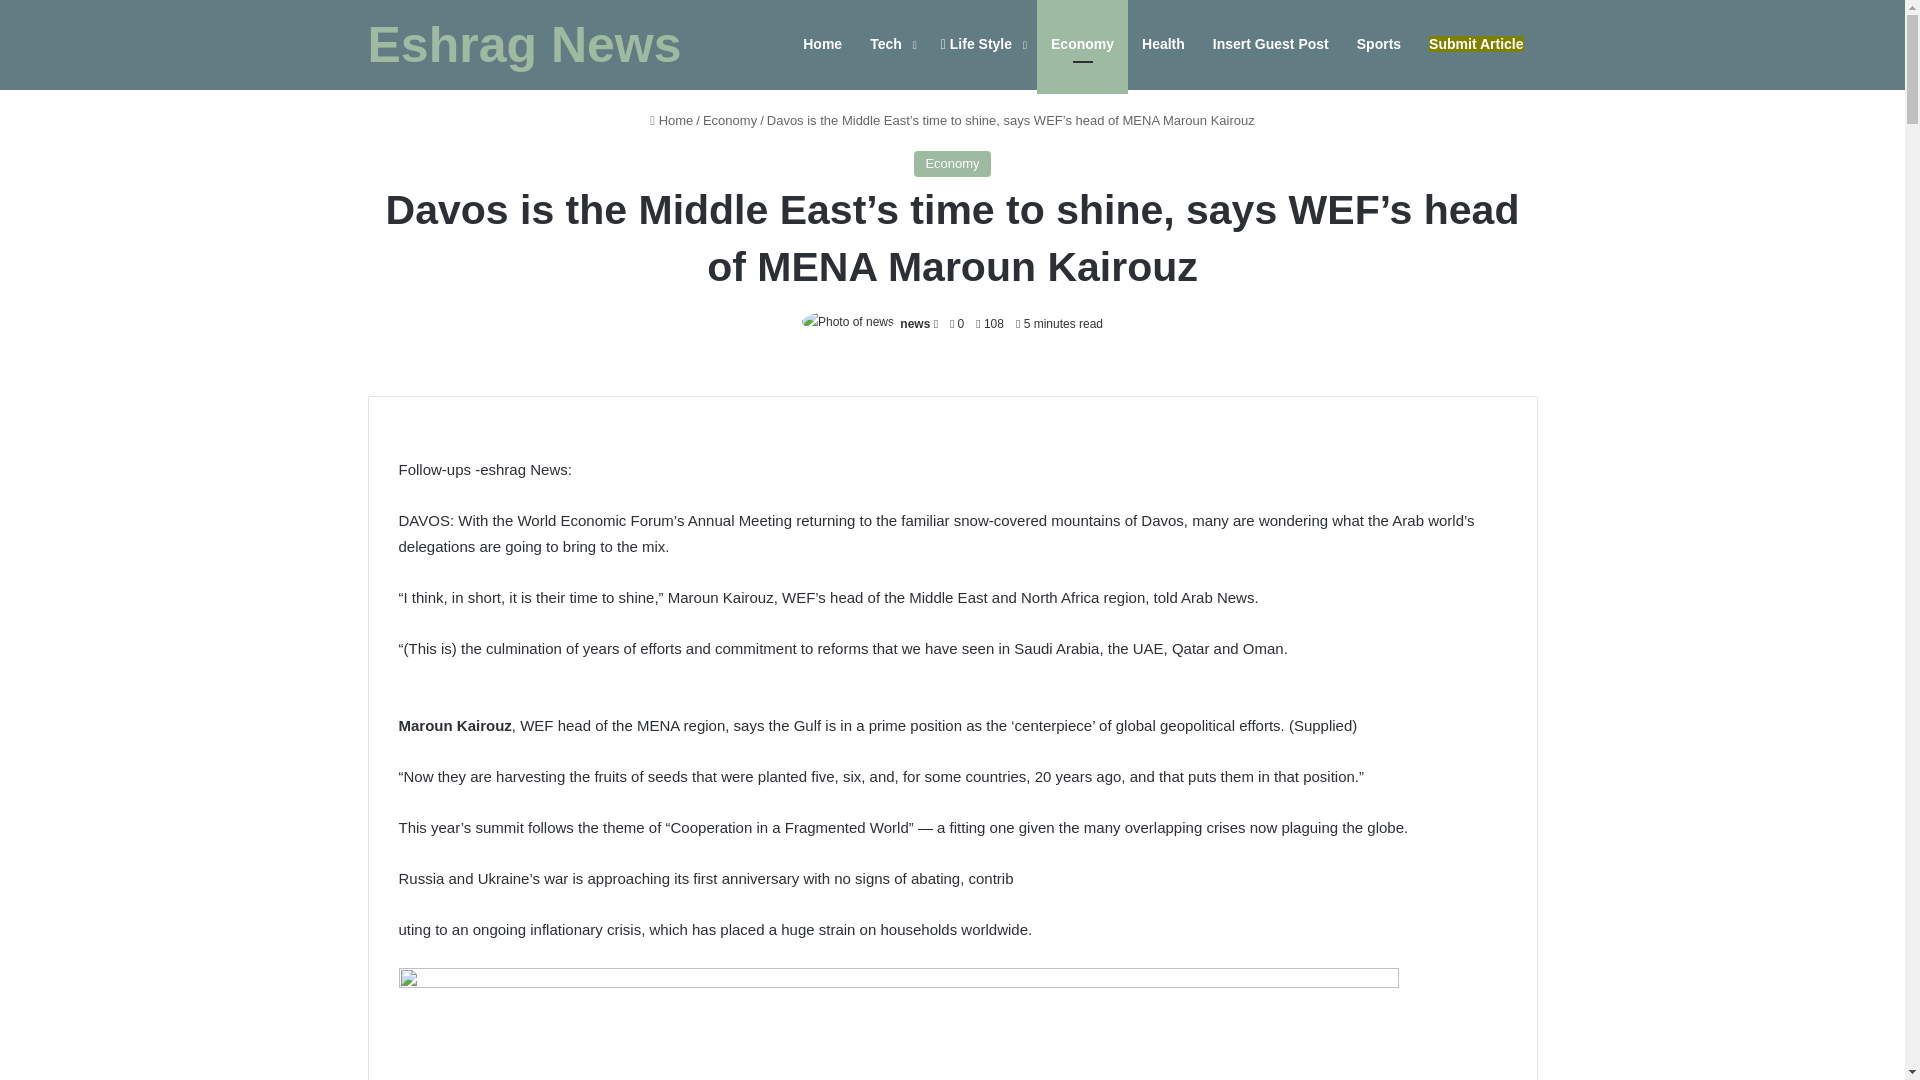  I want to click on Life Style, so click(982, 44).